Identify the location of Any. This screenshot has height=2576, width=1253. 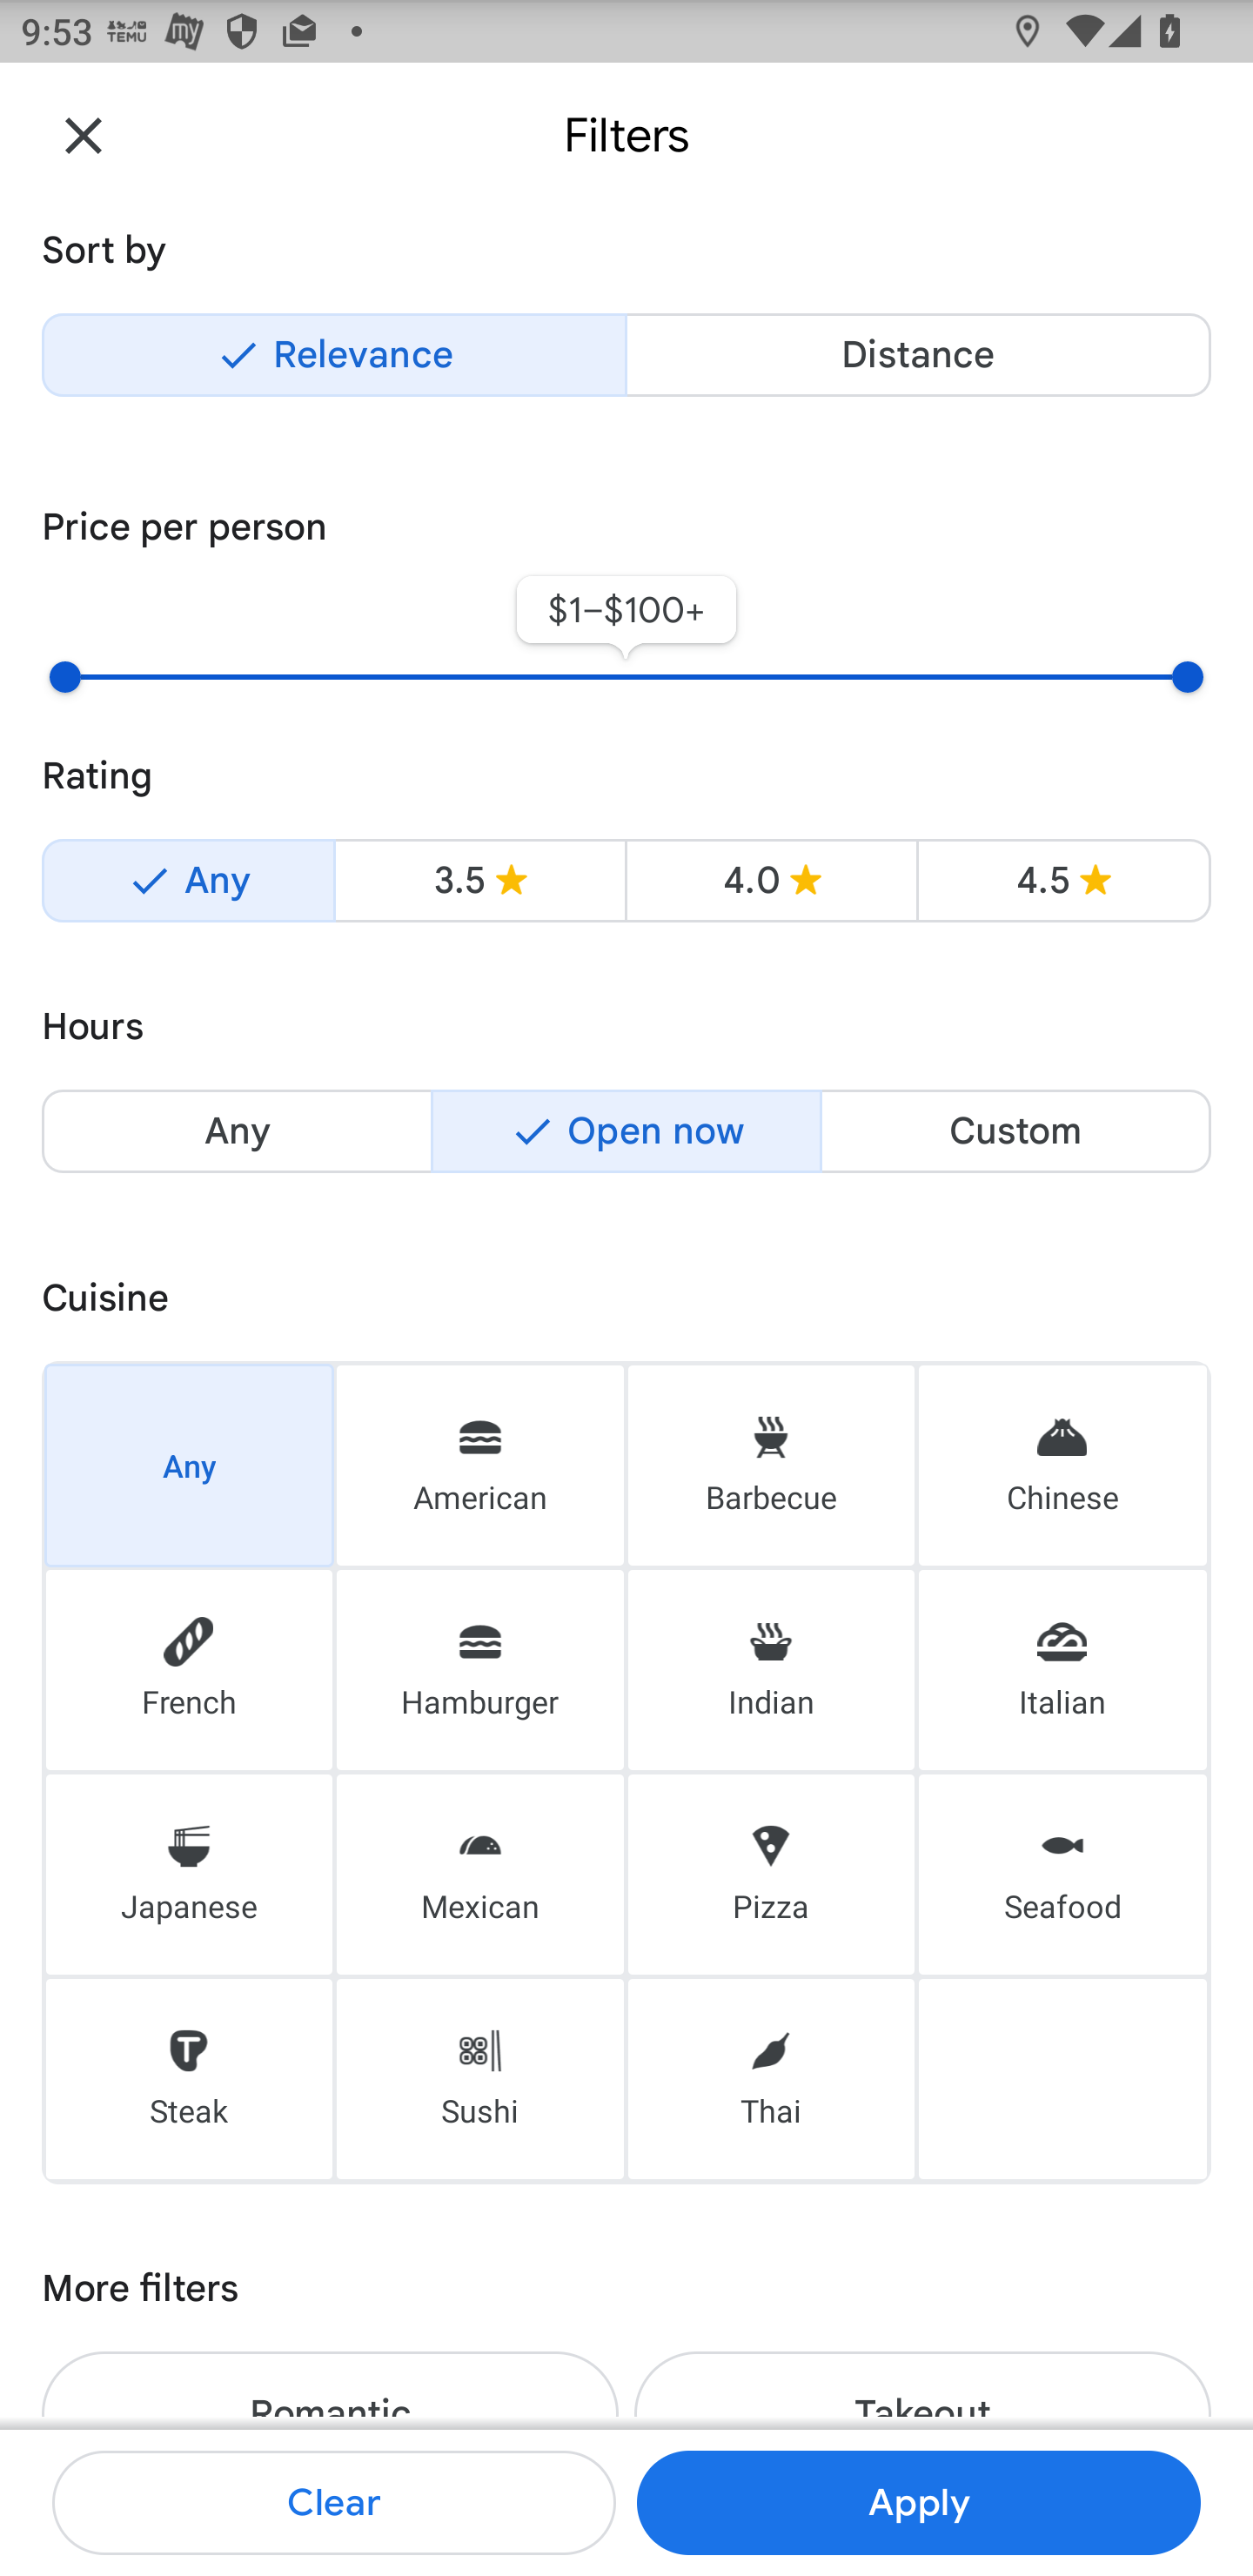
(237, 1131).